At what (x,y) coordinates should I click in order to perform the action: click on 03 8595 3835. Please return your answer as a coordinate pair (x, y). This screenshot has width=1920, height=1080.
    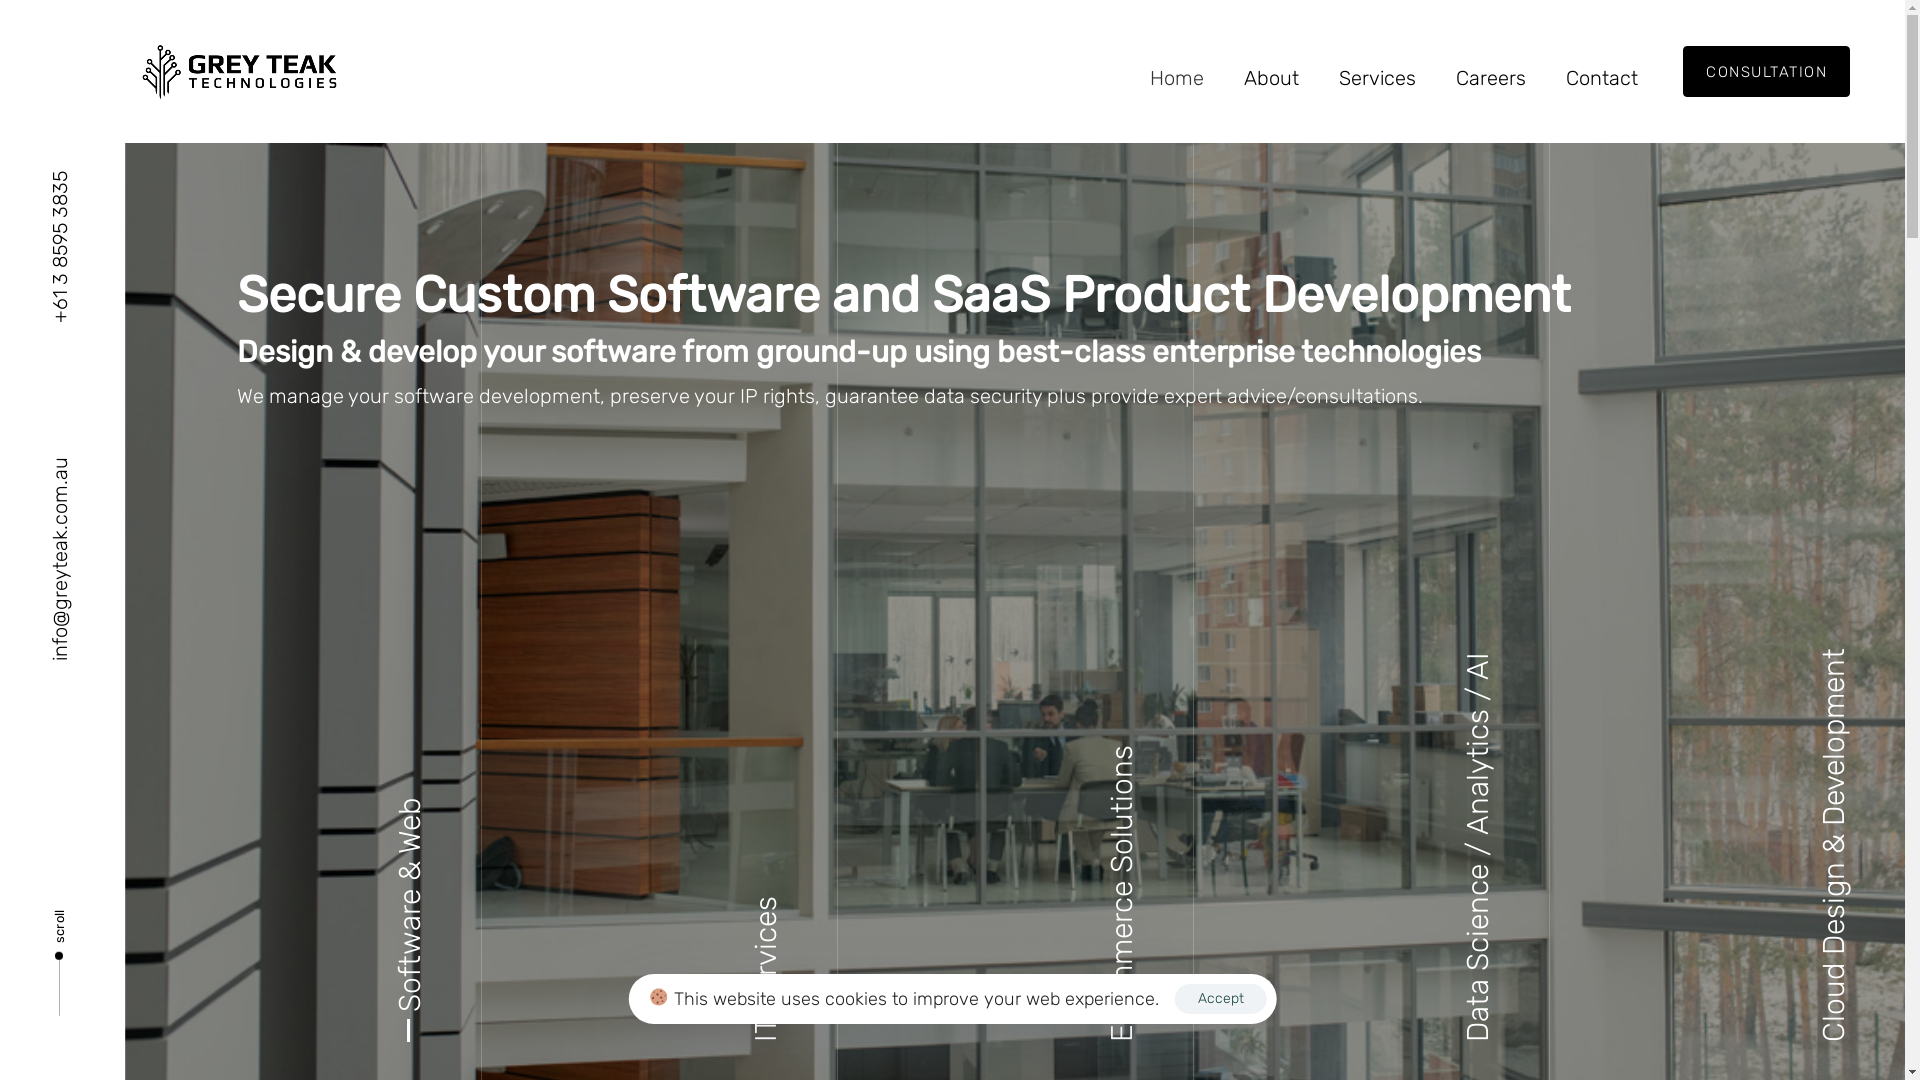
    Looking at the image, I should click on (1316, 665).